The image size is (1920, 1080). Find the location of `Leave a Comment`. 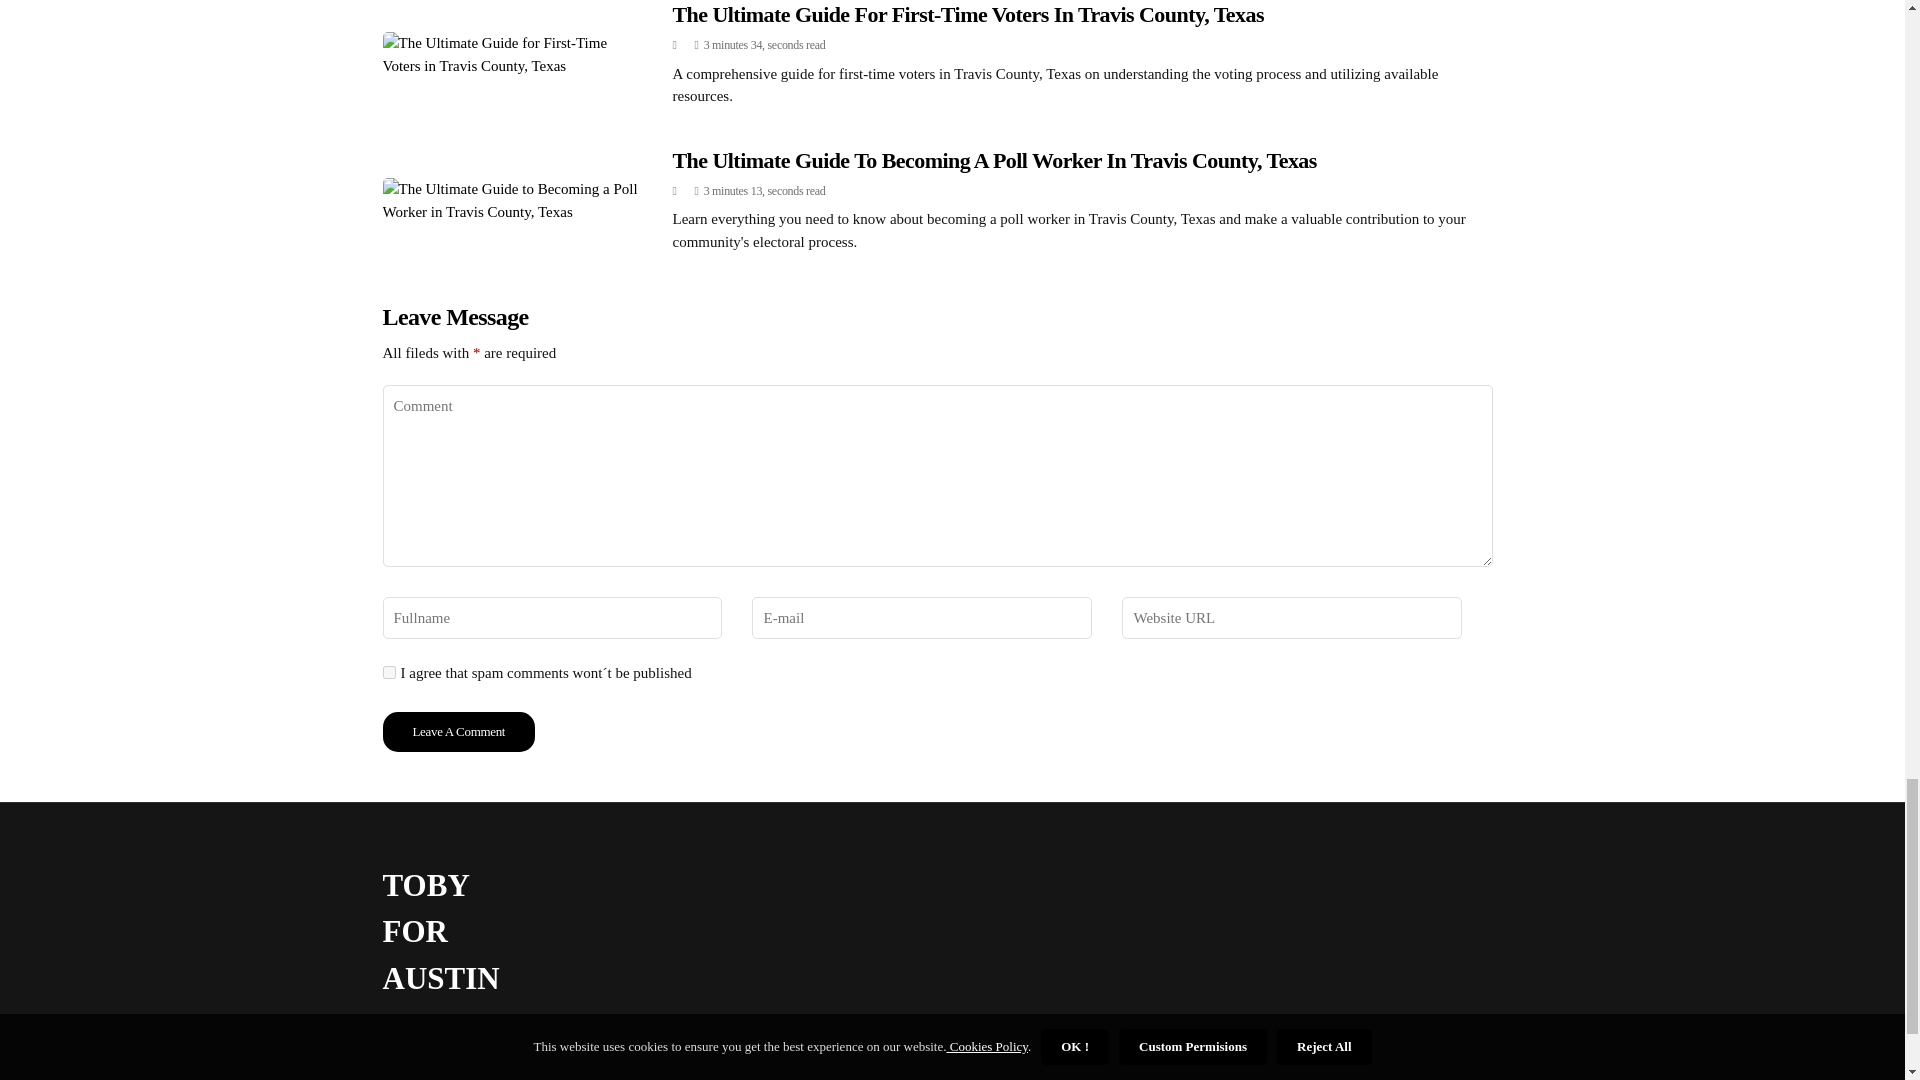

Leave a Comment is located at coordinates (458, 731).